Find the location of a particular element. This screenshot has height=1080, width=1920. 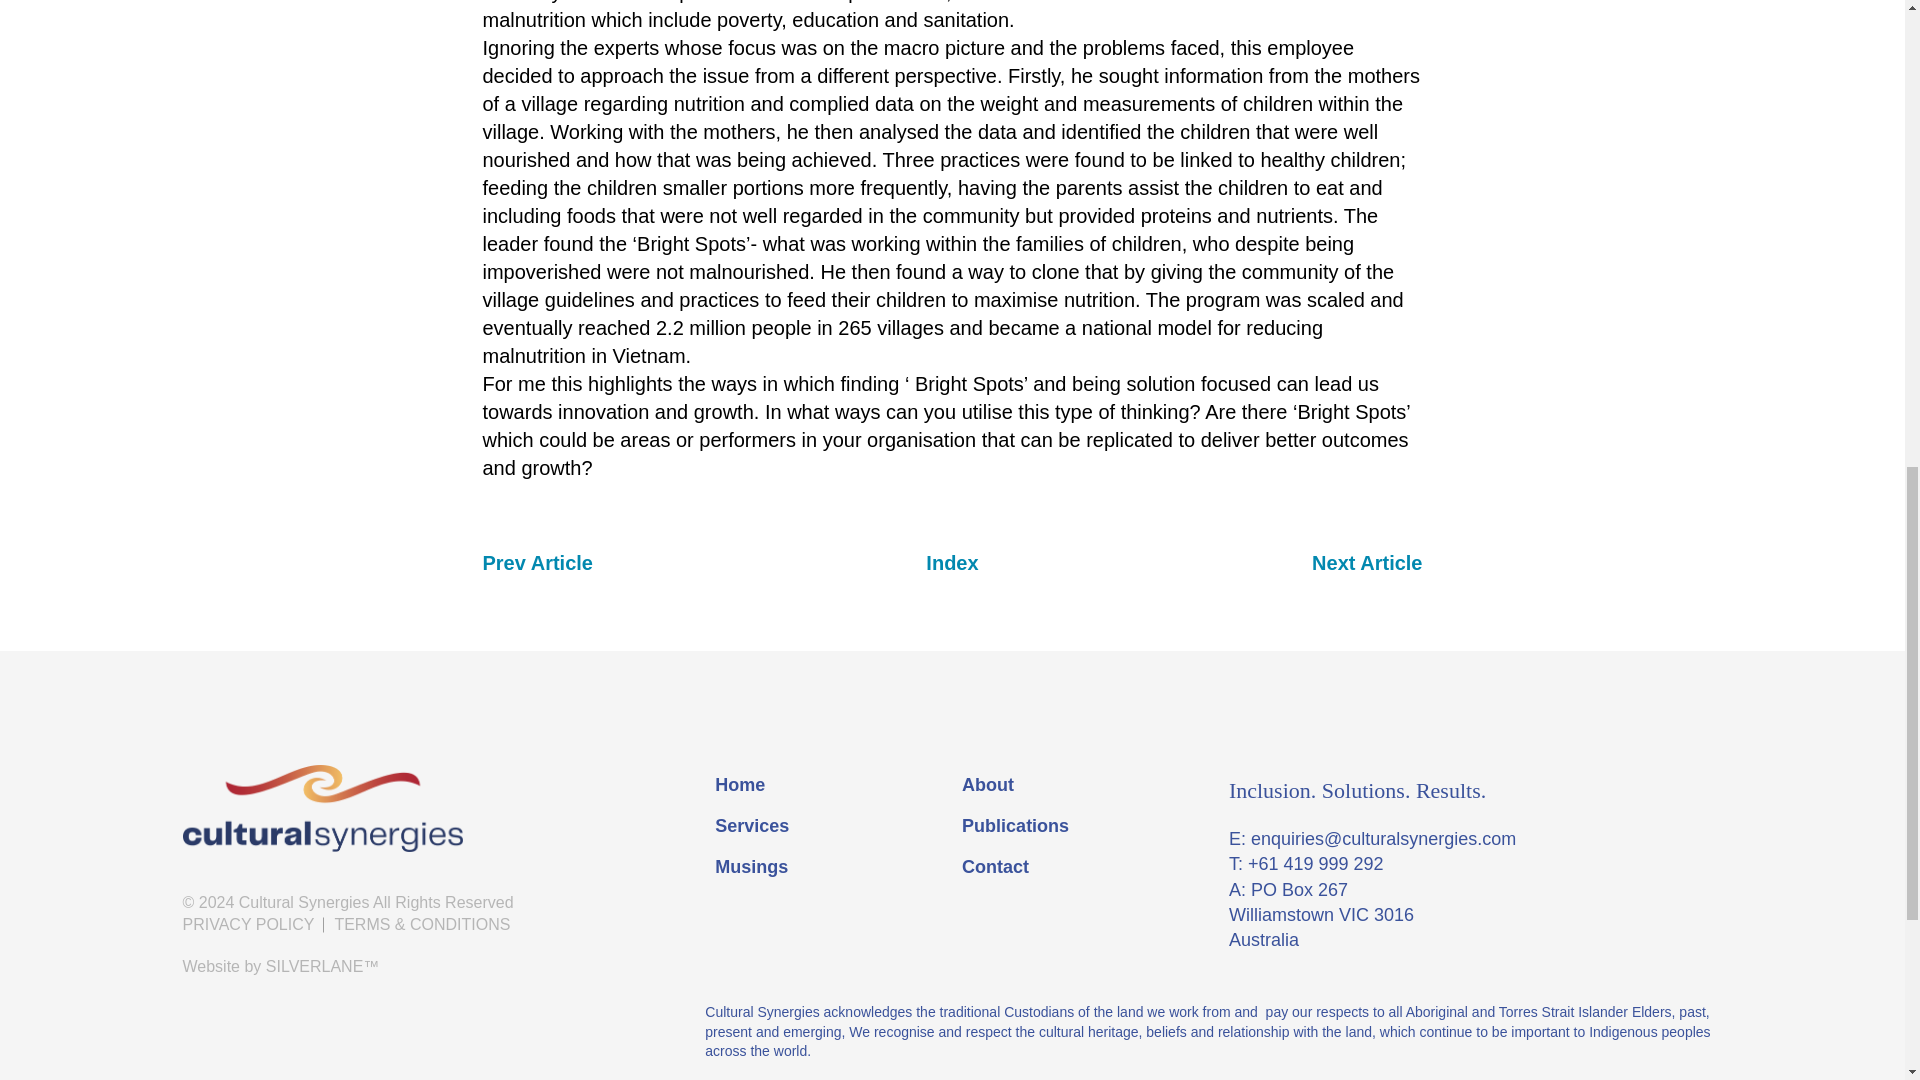

Next Article is located at coordinates (1366, 562).